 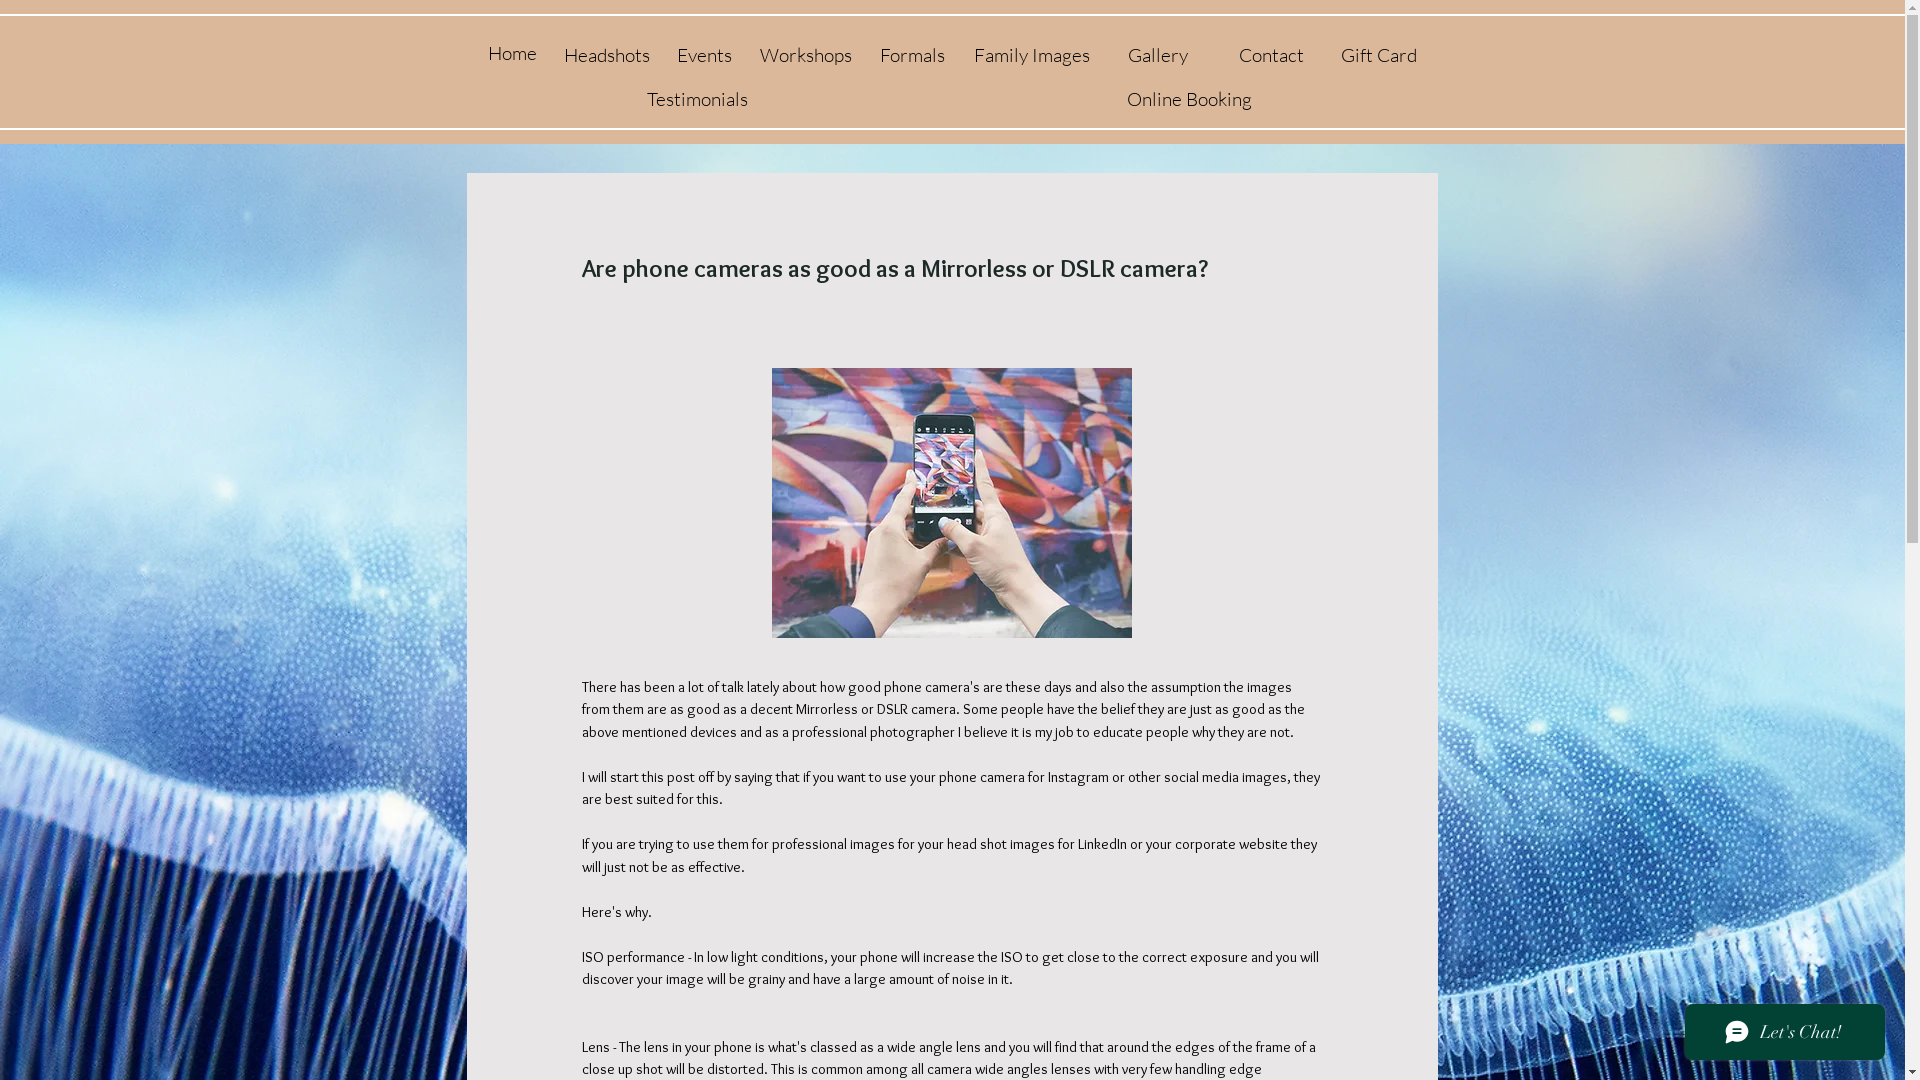 I want to click on Contact, so click(x=1270, y=55).